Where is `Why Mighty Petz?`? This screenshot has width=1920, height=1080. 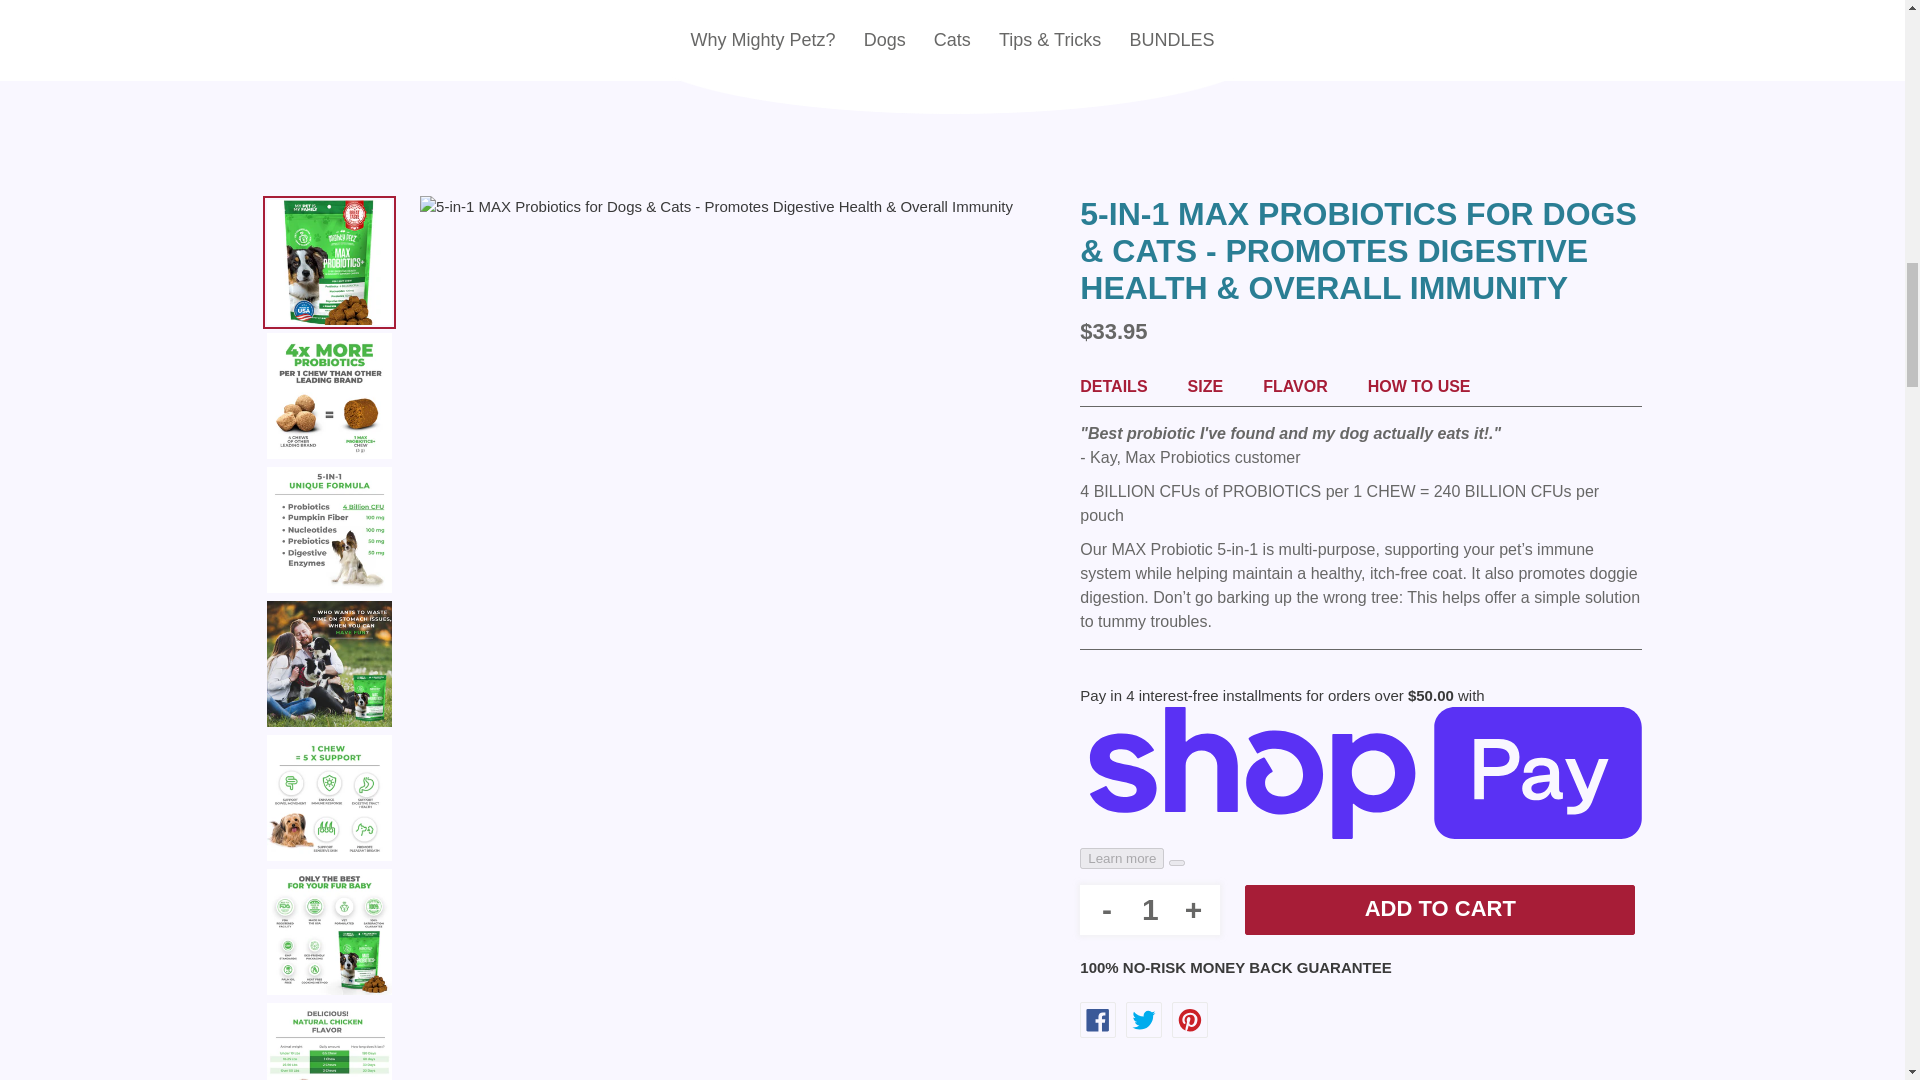 Why Mighty Petz? is located at coordinates (762, 38).